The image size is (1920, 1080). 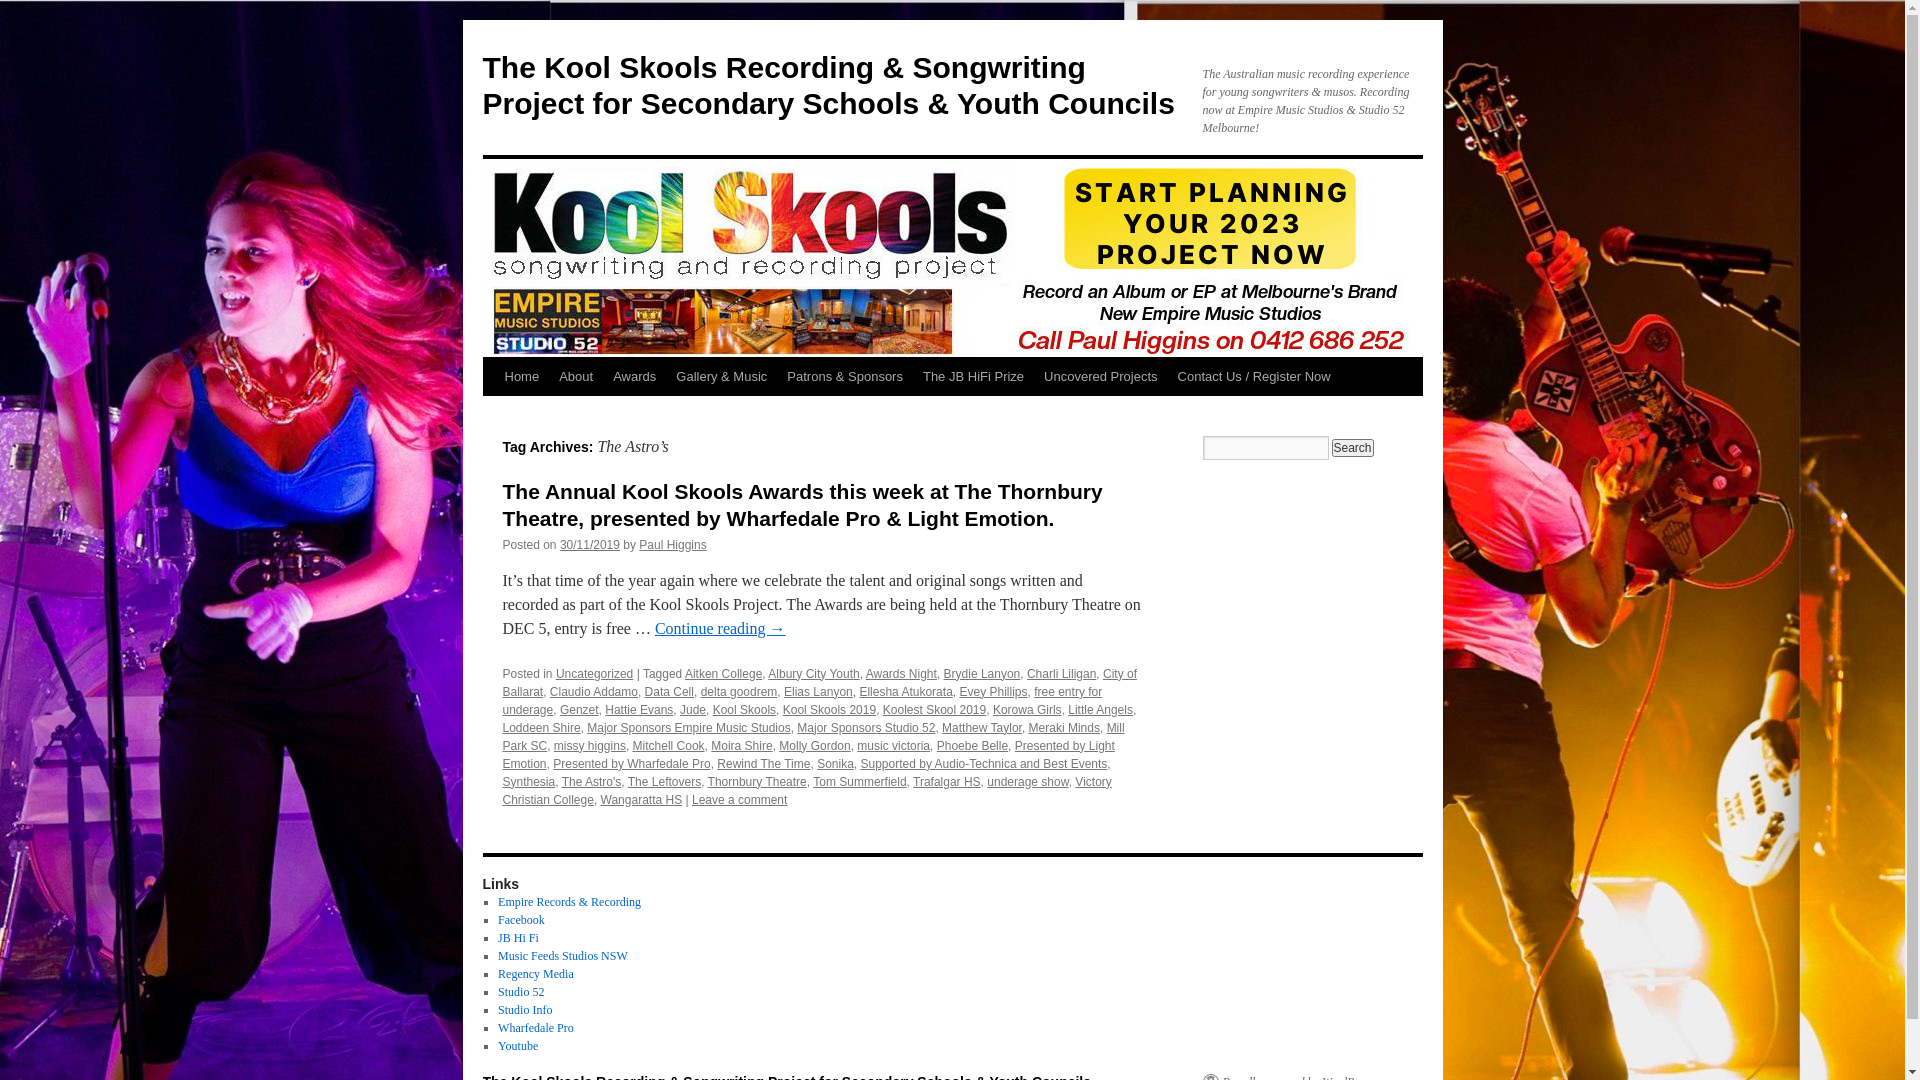 I want to click on missy higgins, so click(x=590, y=746).